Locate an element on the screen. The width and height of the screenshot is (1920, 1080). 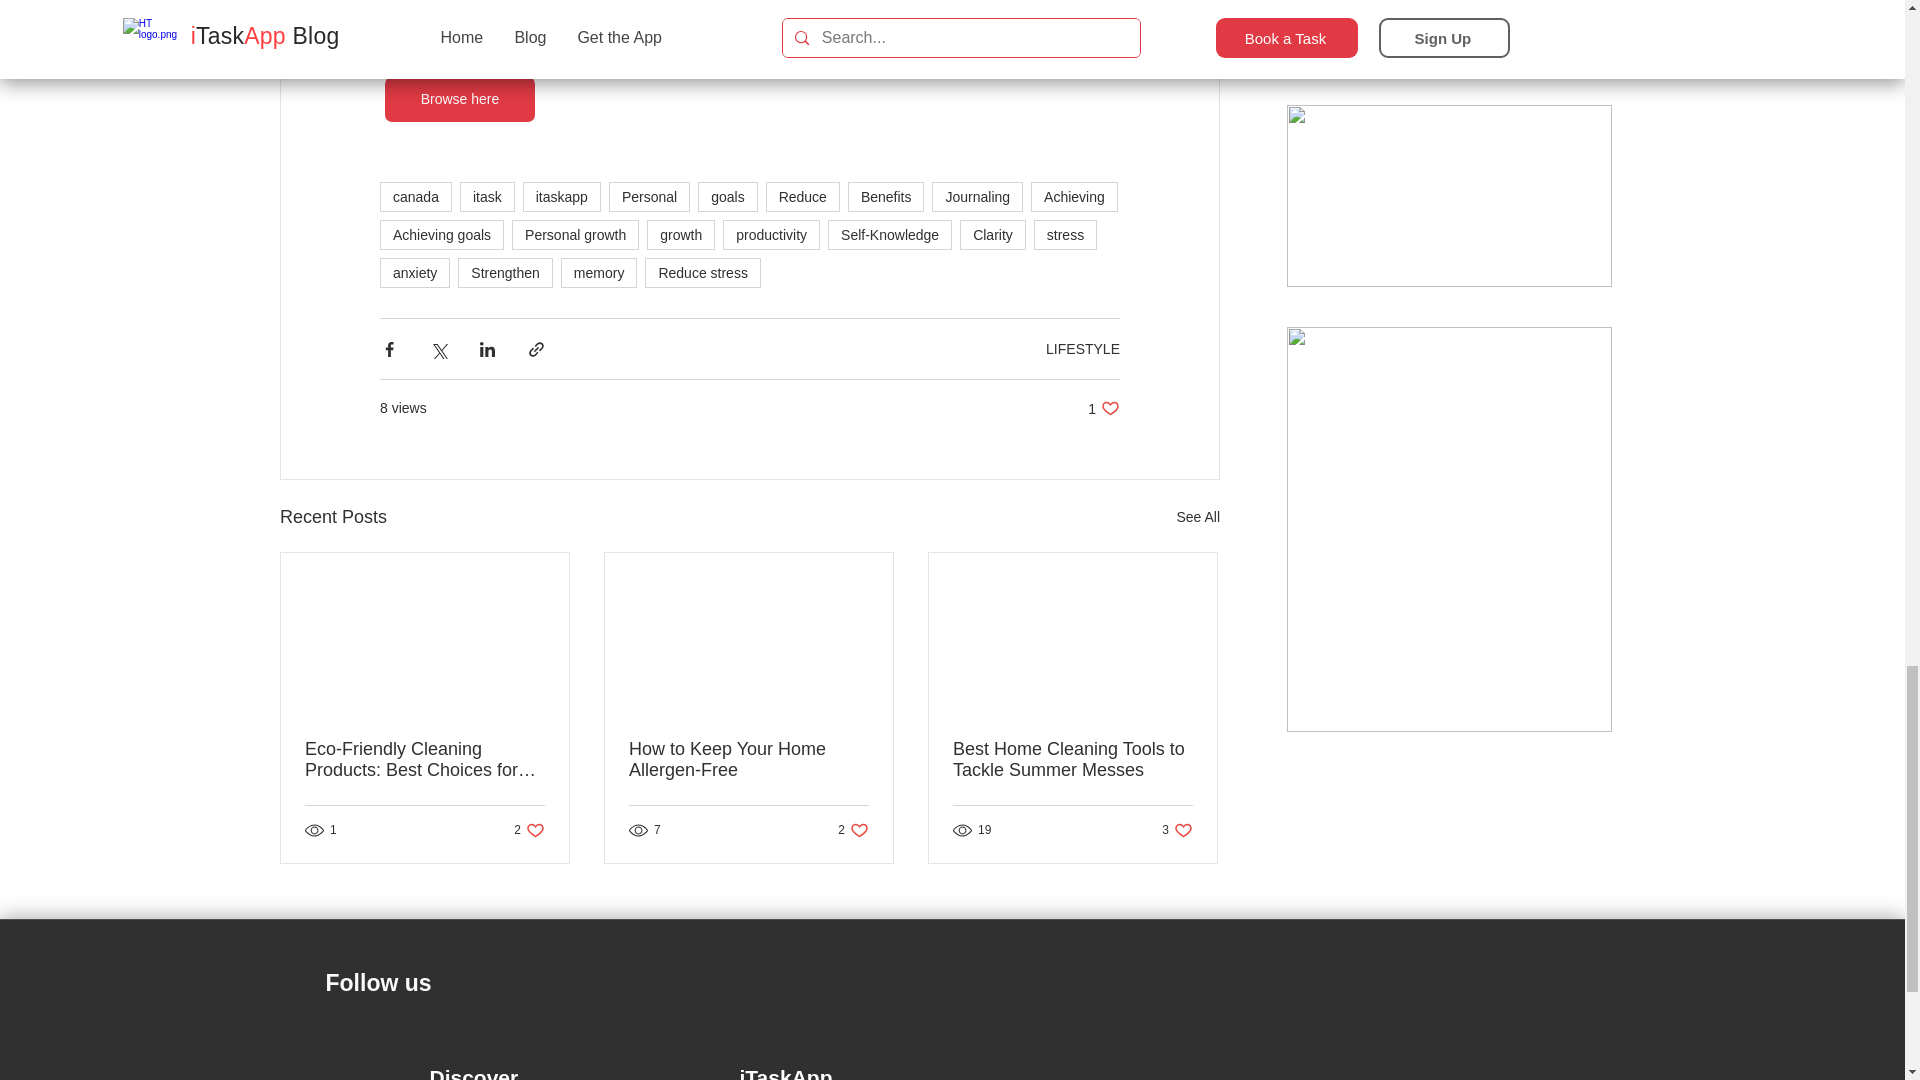
Benefits is located at coordinates (886, 196).